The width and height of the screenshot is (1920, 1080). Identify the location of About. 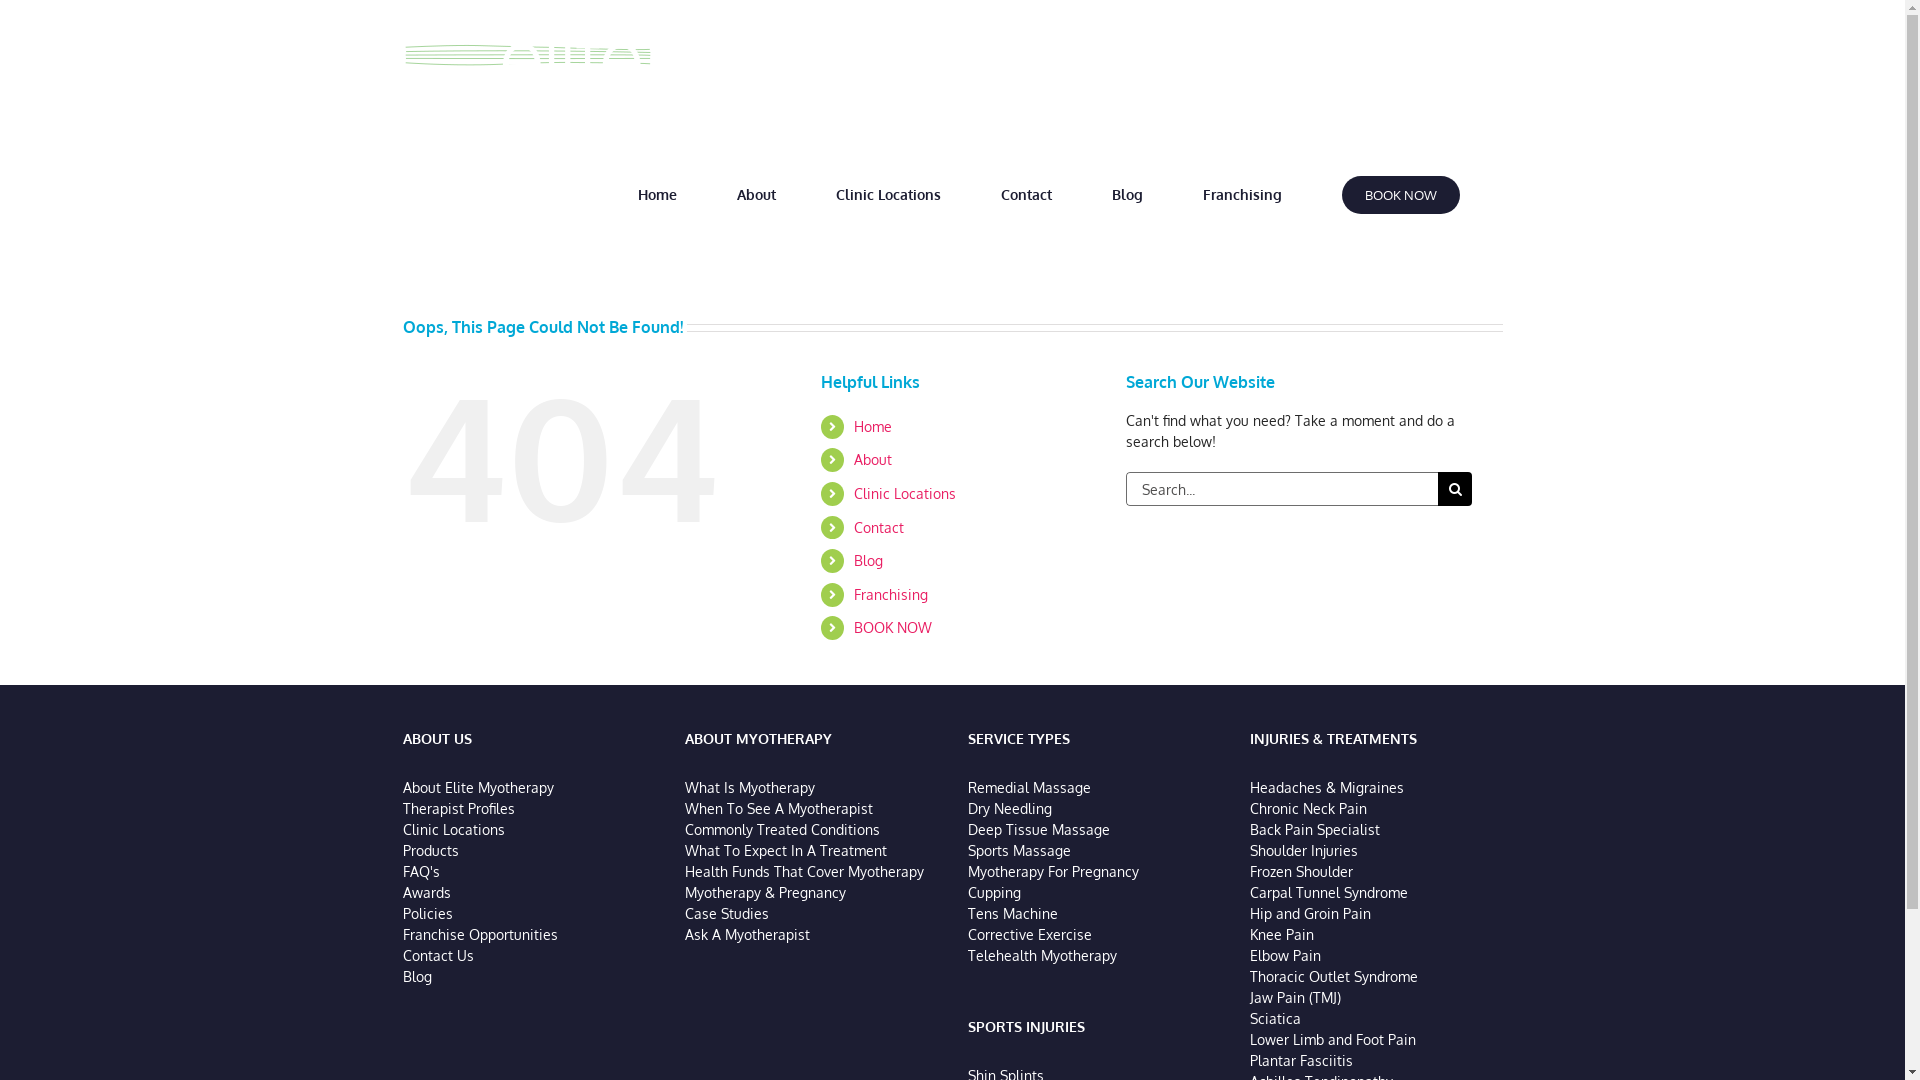
(757, 195).